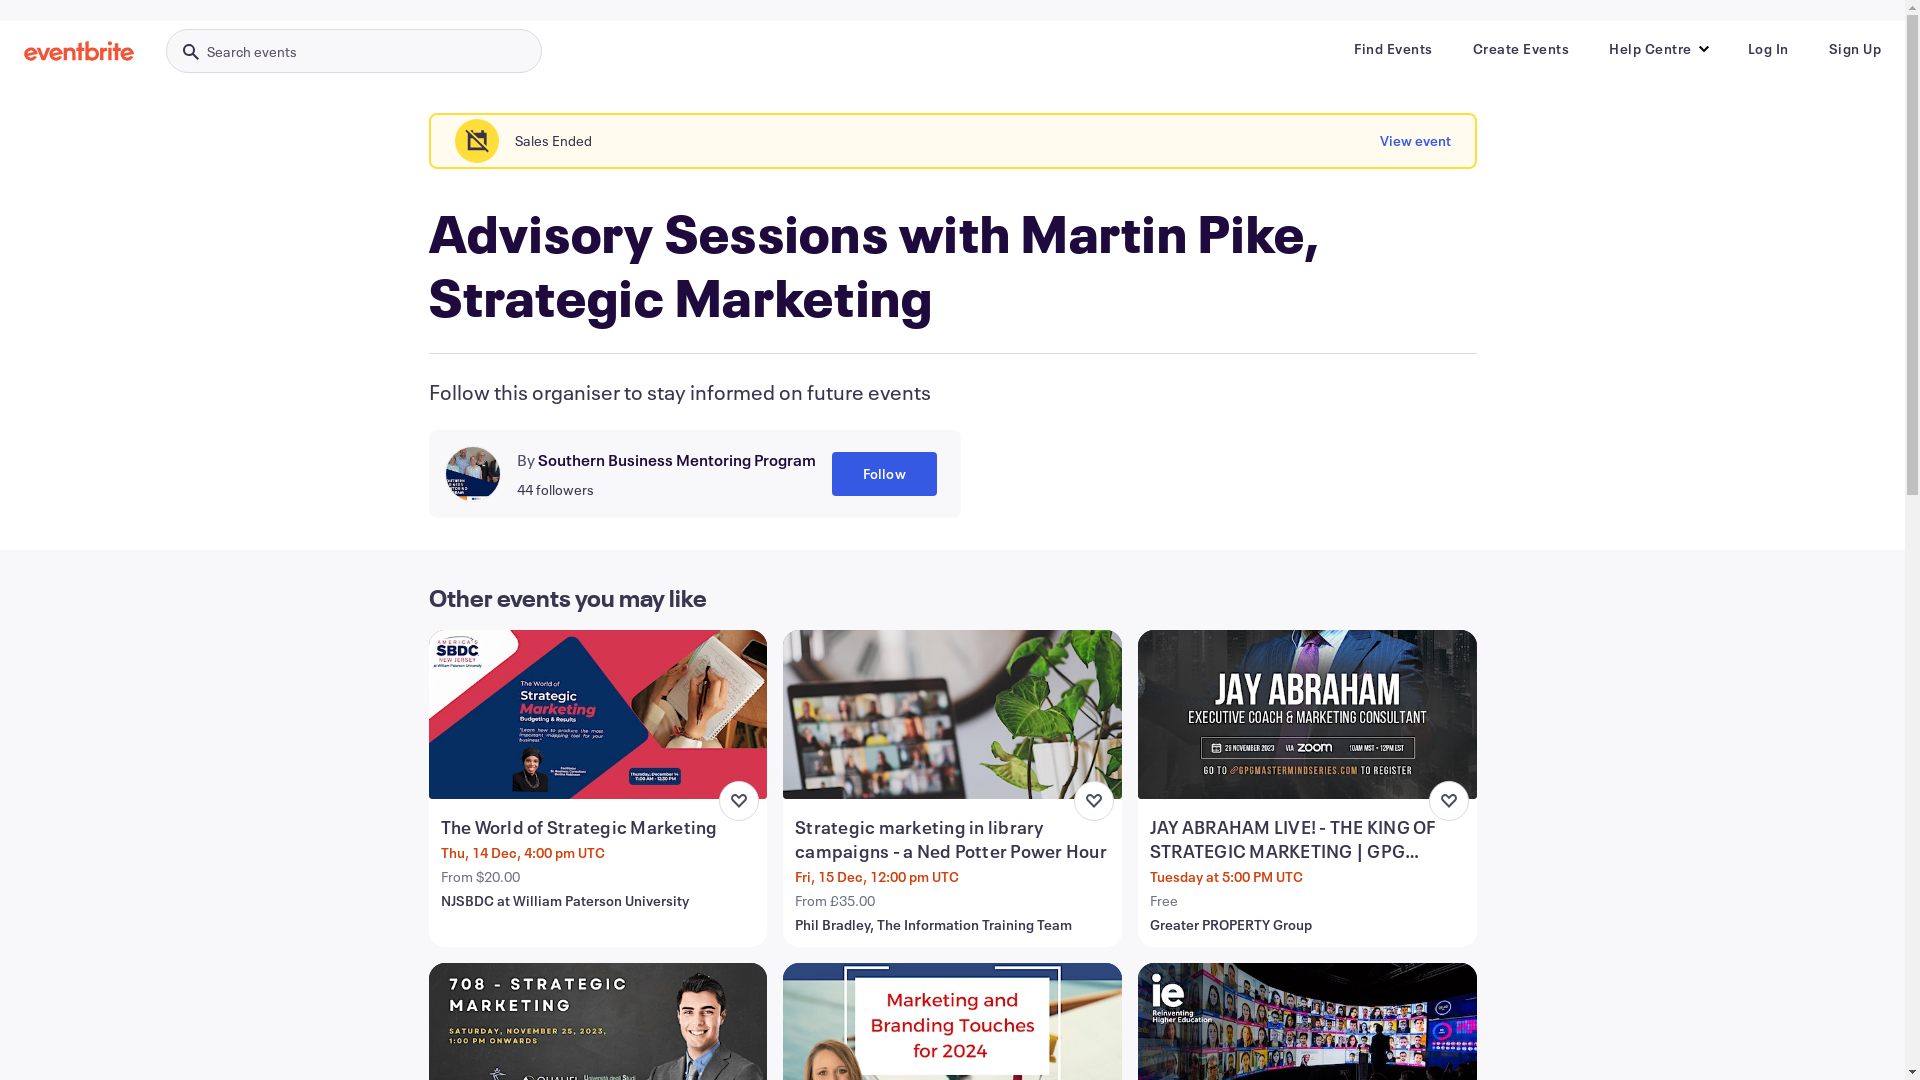 The height and width of the screenshot is (1080, 1920). What do you see at coordinates (1768, 49) in the screenshot?
I see `Log In` at bounding box center [1768, 49].